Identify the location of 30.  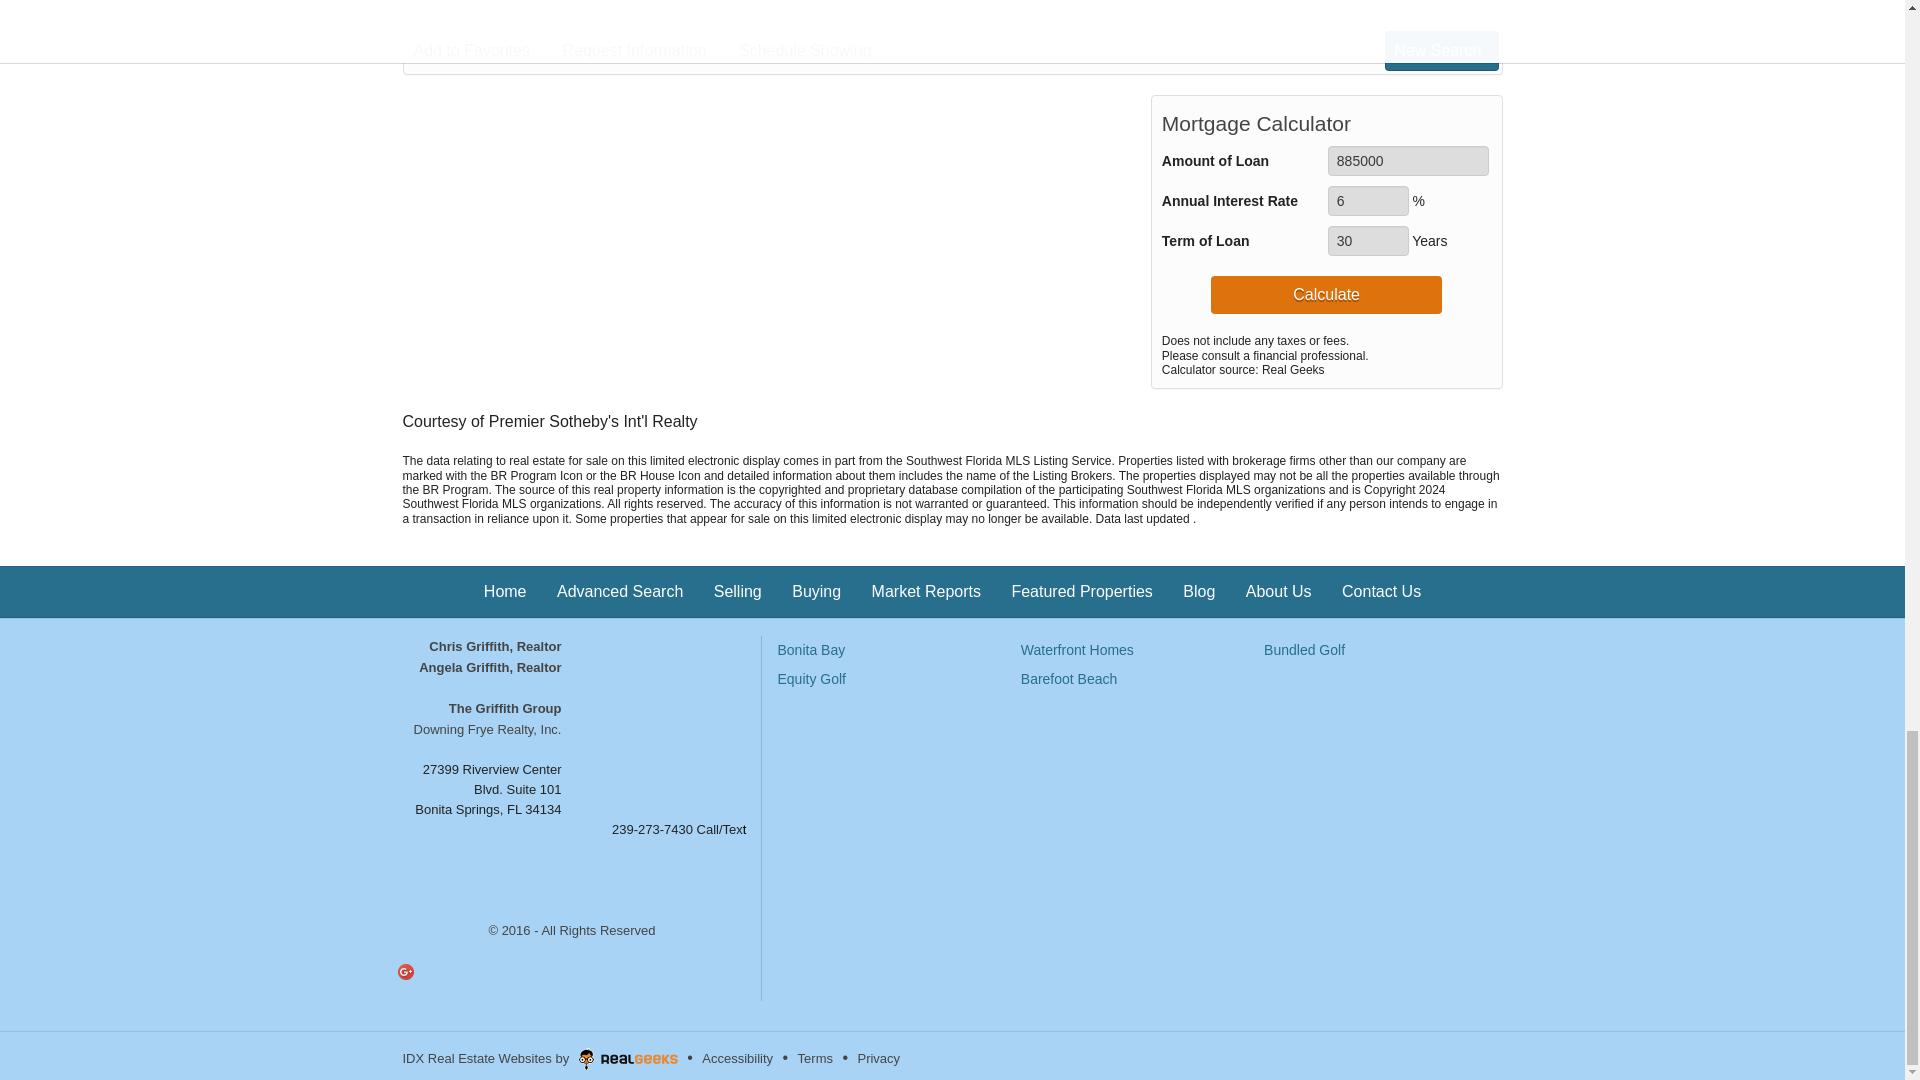
(1368, 240).